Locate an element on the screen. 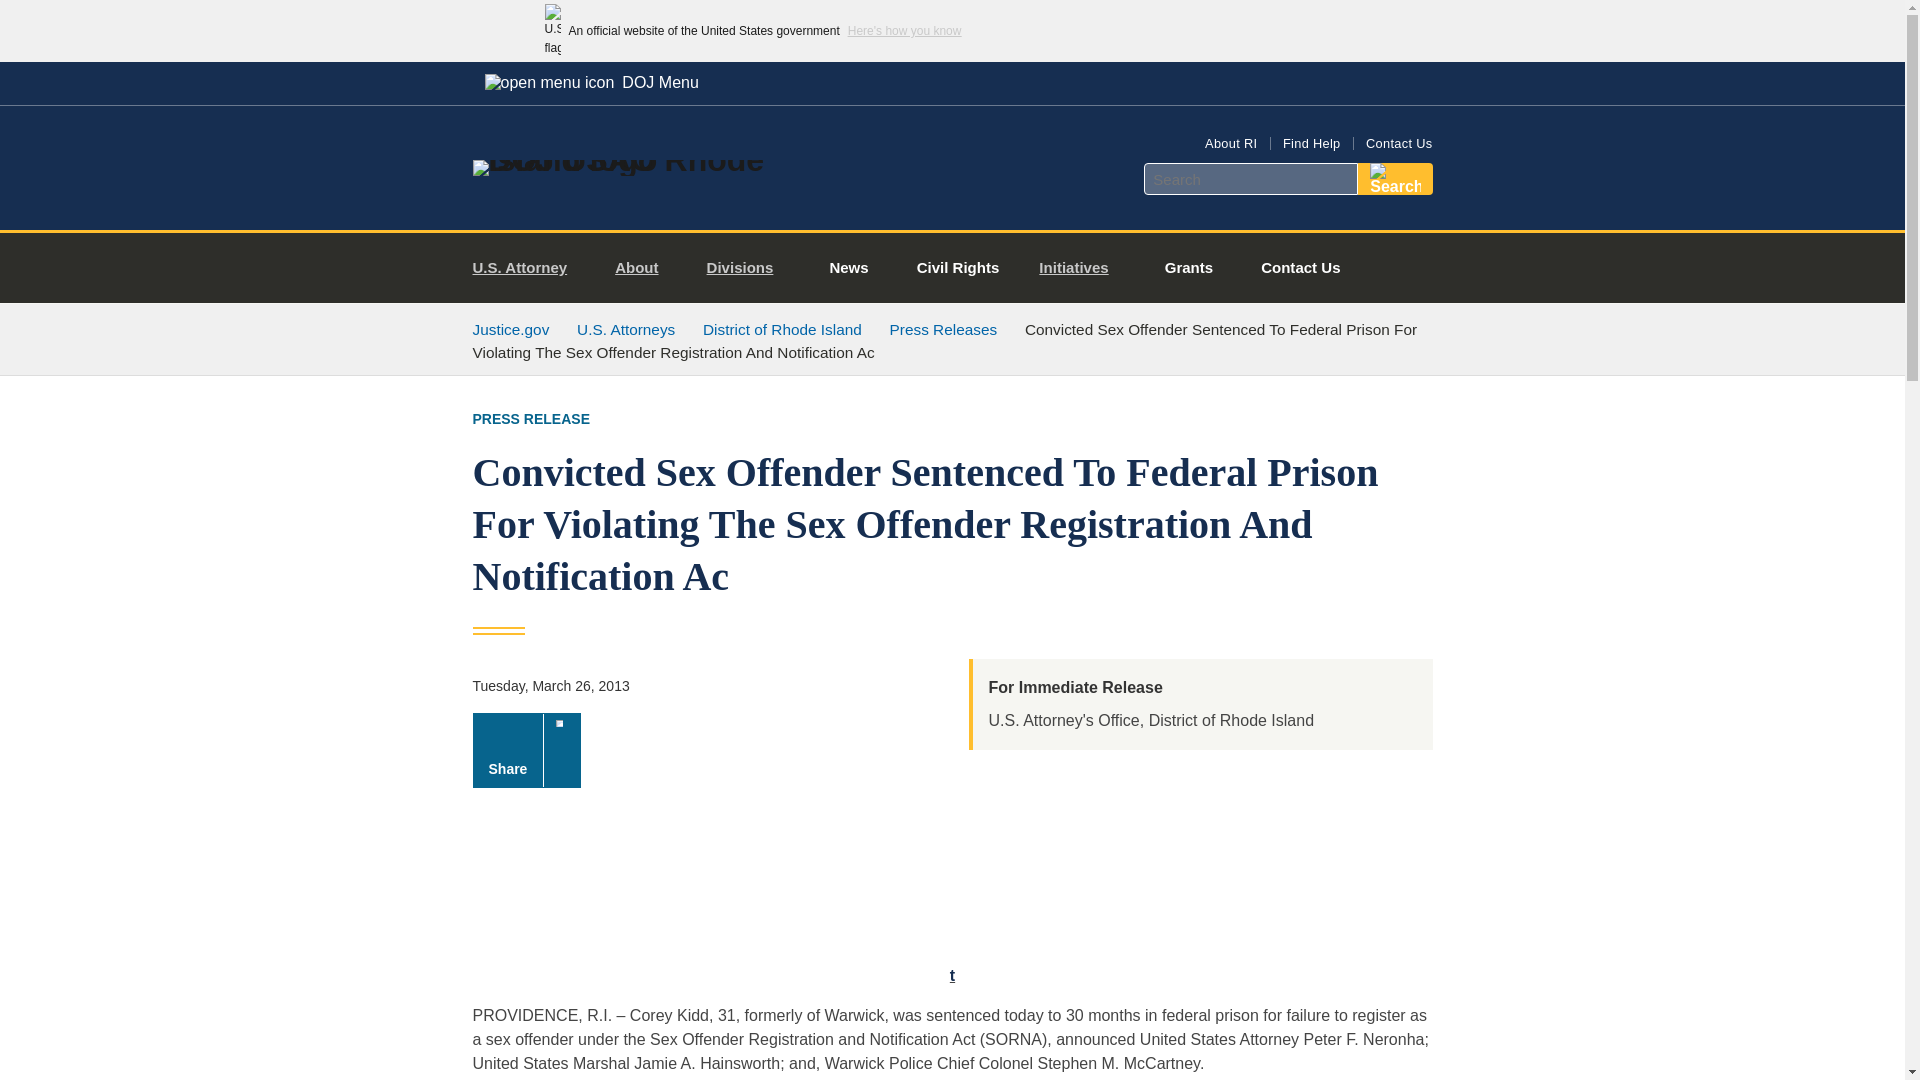 Image resolution: width=1920 pixels, height=1080 pixels. Civil Rights Program is located at coordinates (958, 268).